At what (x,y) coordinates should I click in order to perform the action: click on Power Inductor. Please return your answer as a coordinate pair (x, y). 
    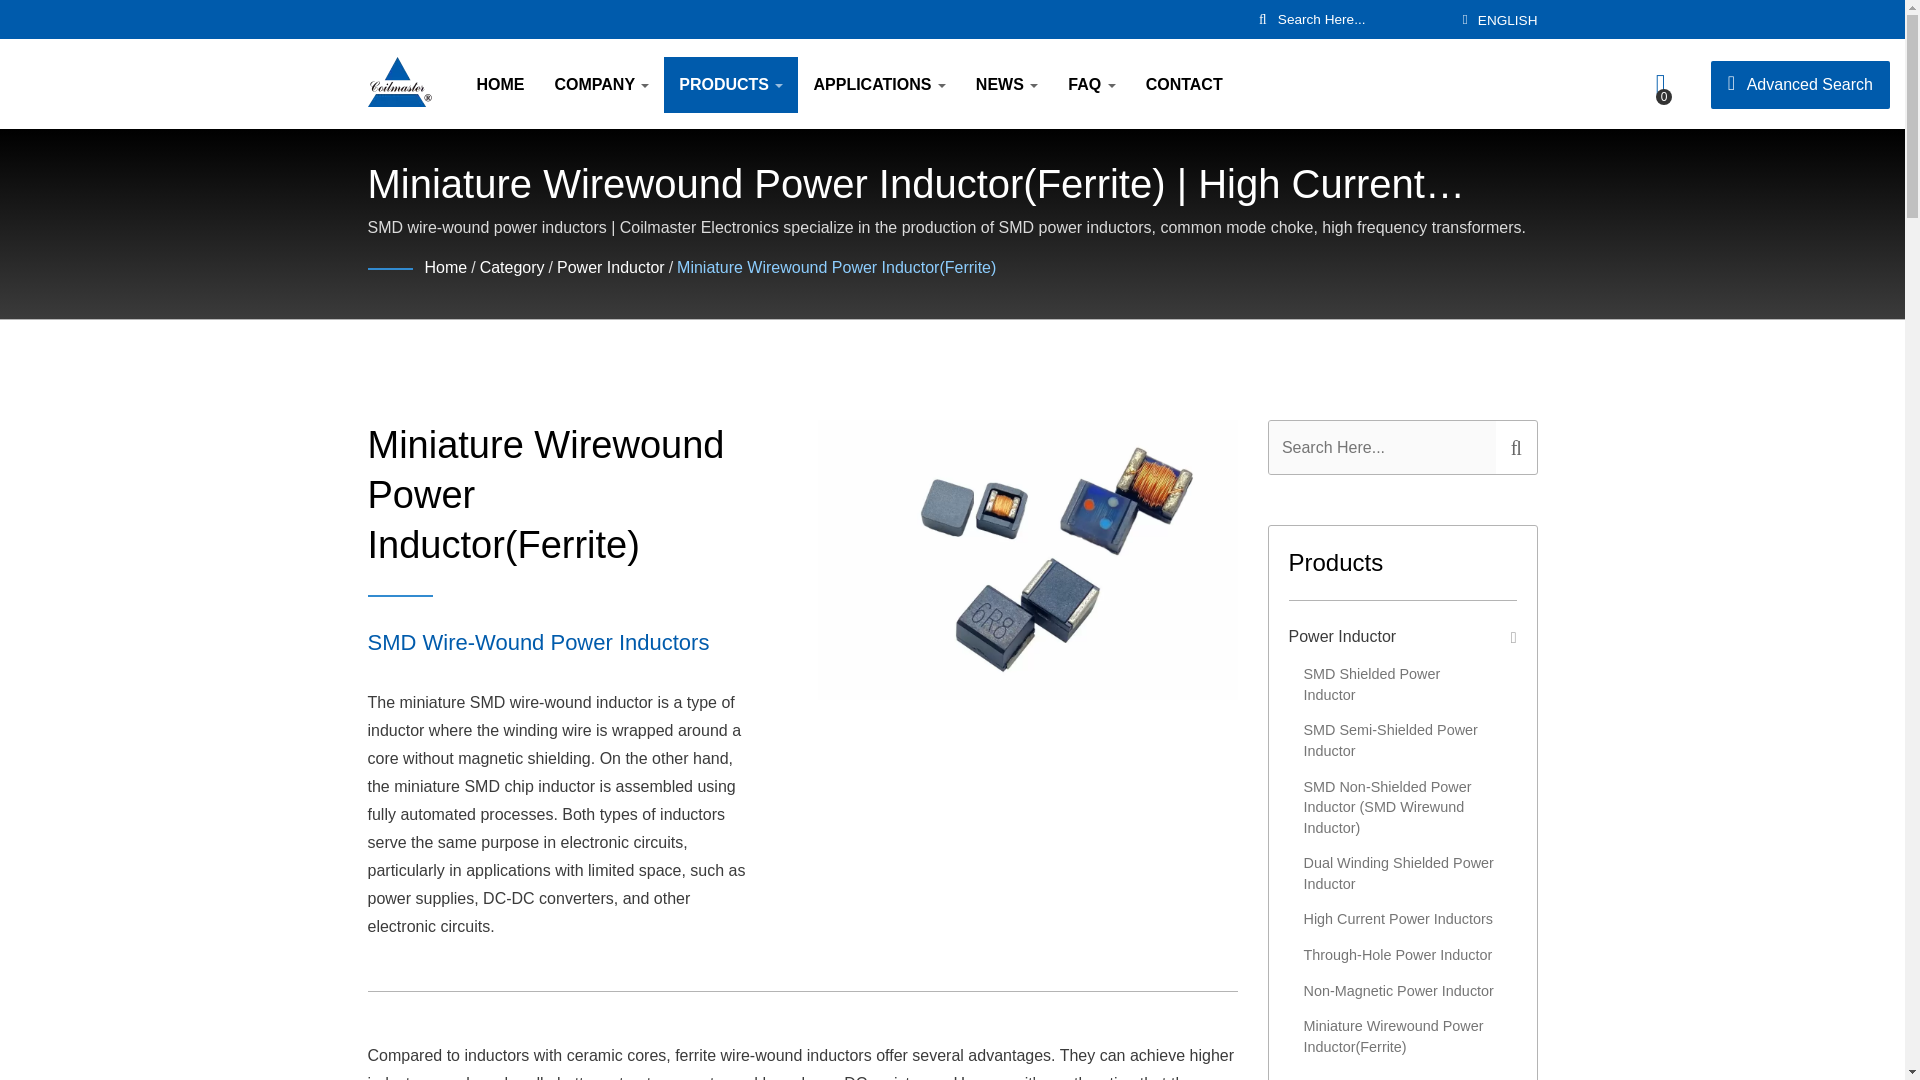
    Looking at the image, I should click on (610, 268).